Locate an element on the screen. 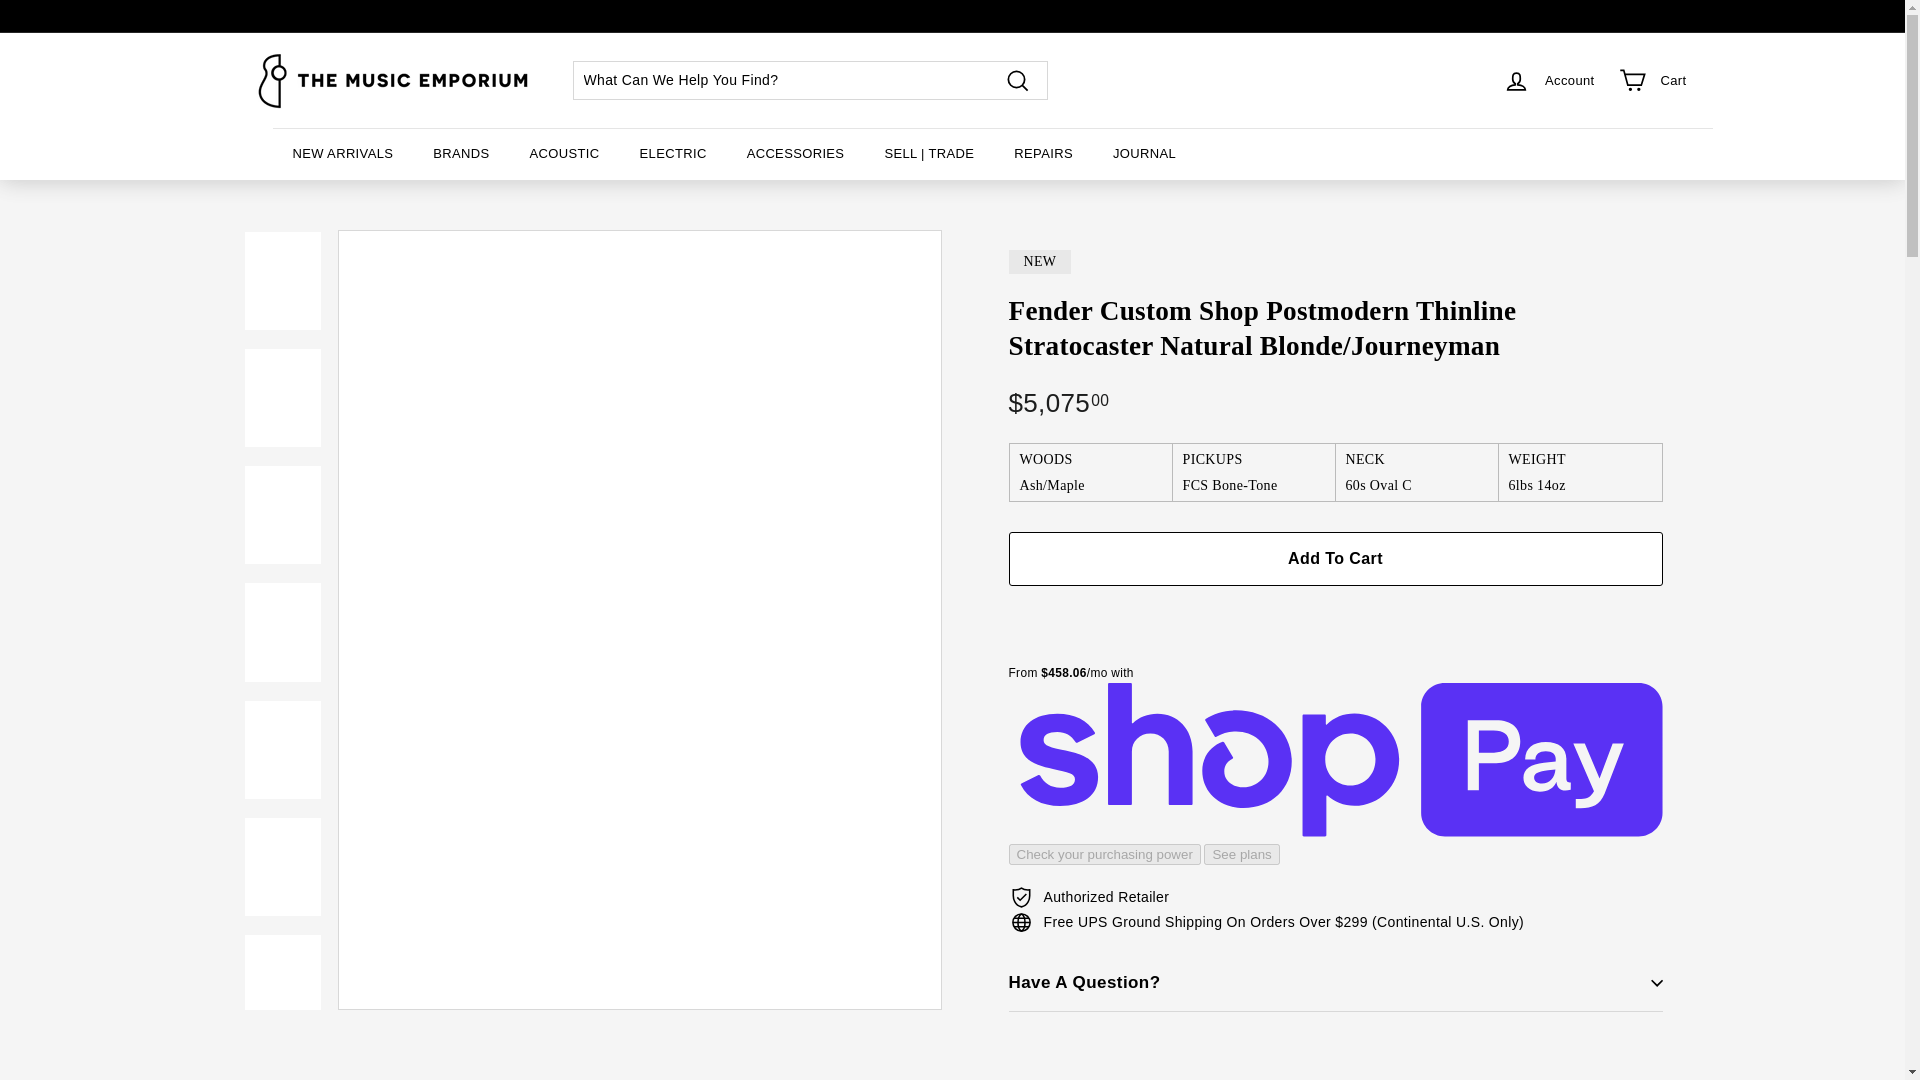 The image size is (1920, 1080). BRANDS is located at coordinates (460, 154).